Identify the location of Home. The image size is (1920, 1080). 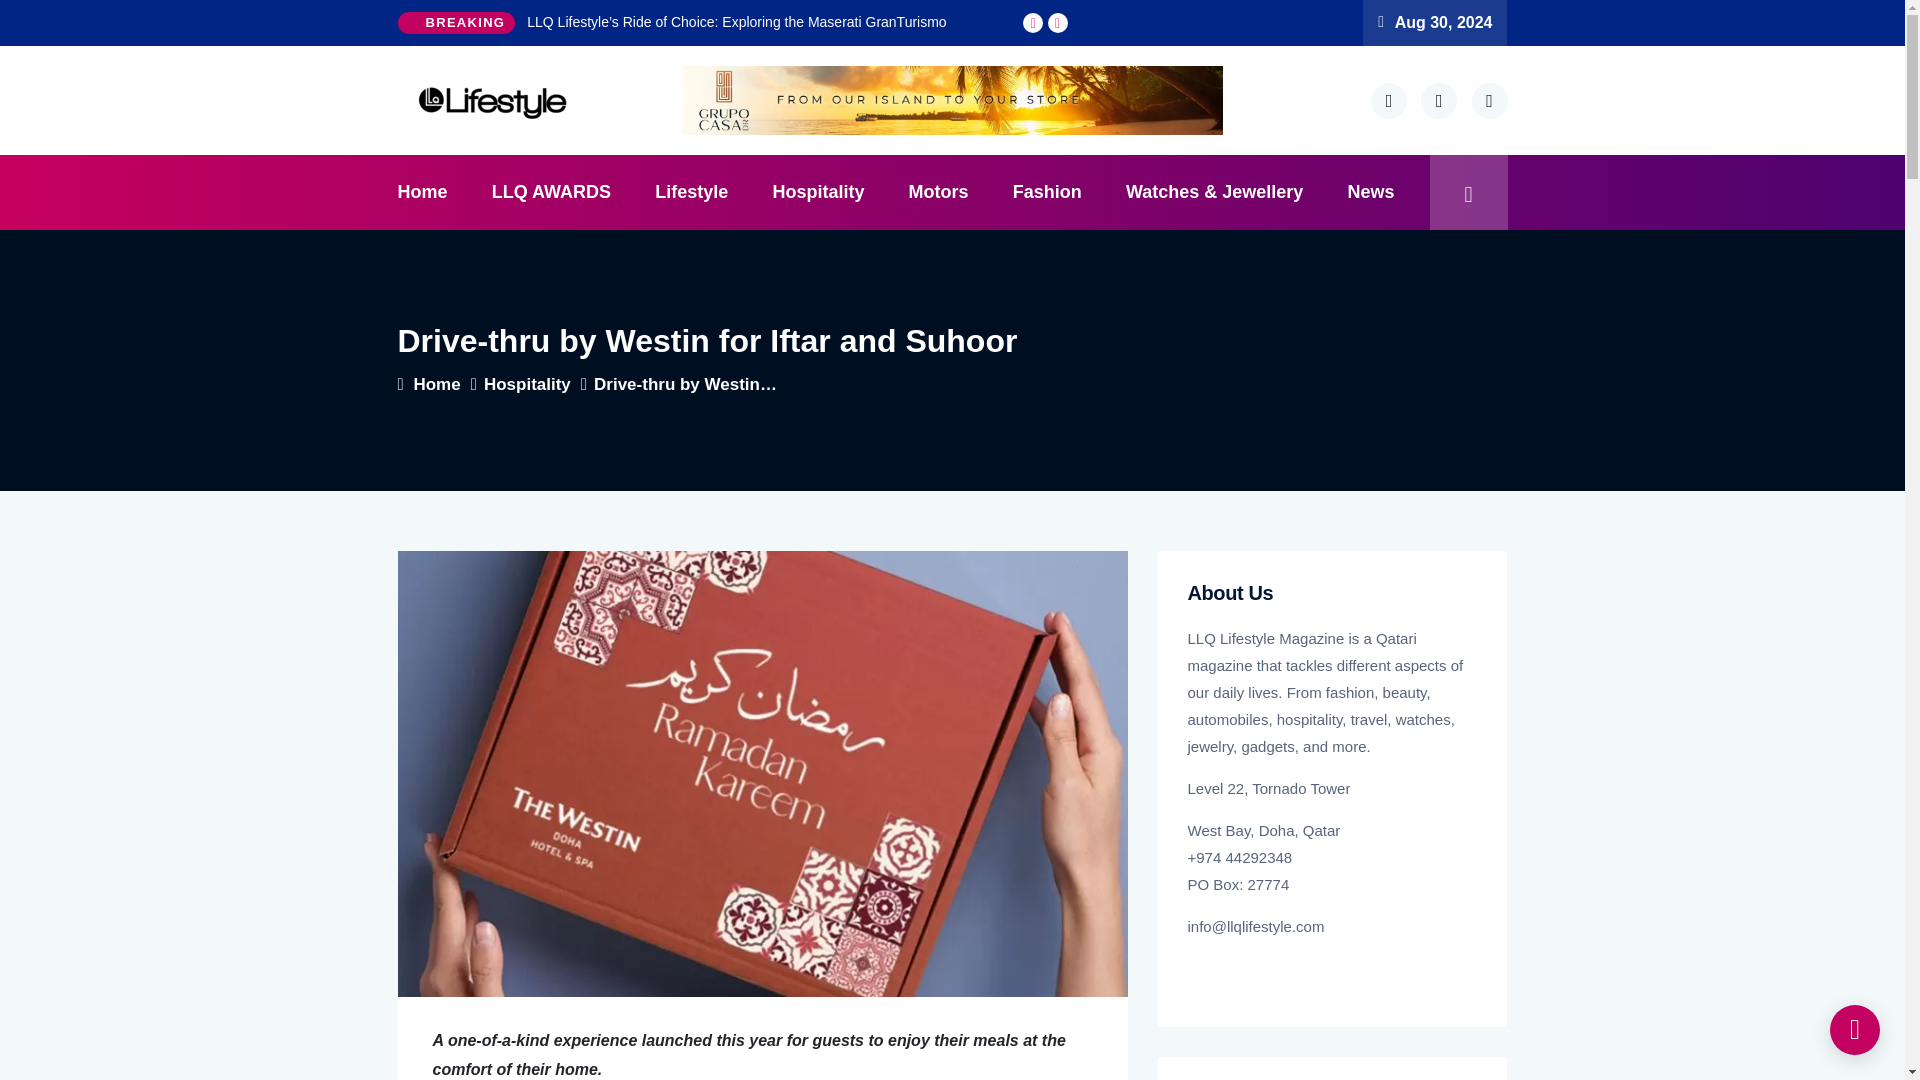
(432, 192).